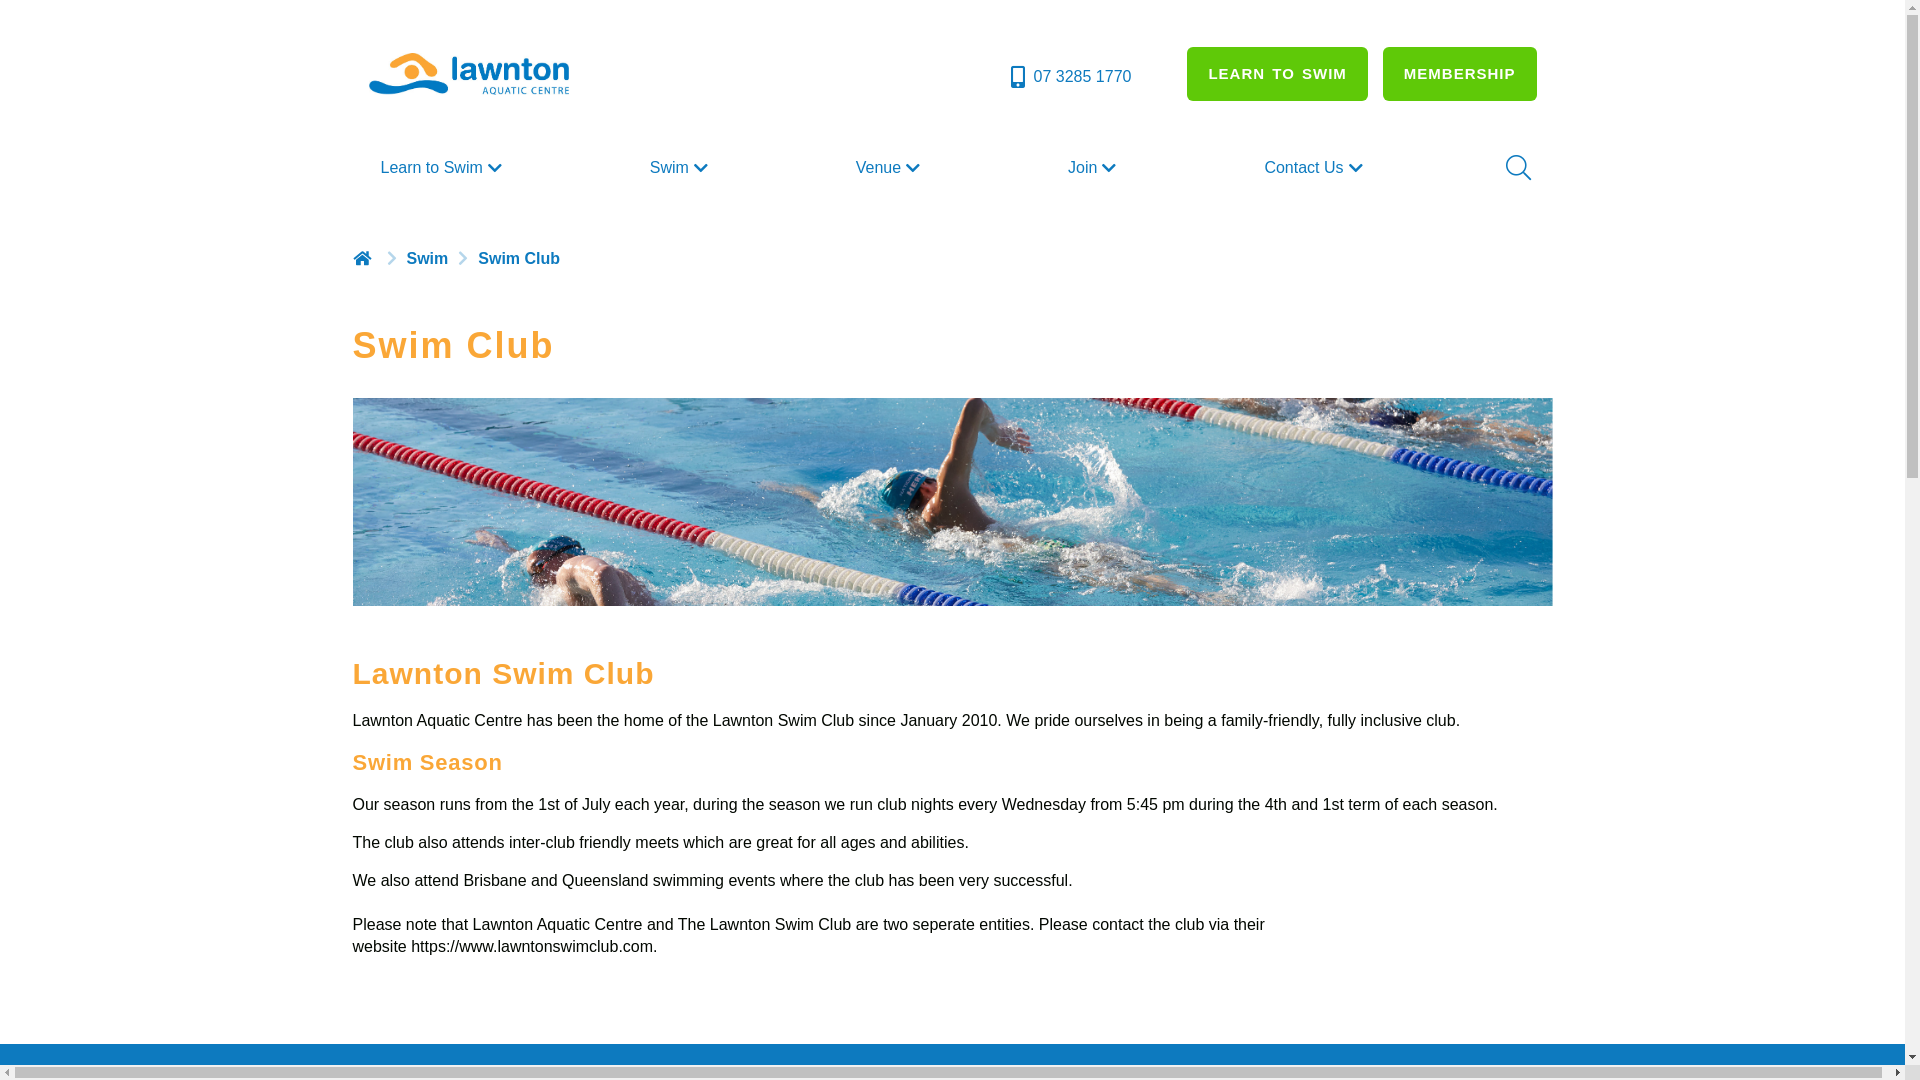  Describe the element at coordinates (1460, 74) in the screenshot. I see `MEMBERSHIP` at that location.